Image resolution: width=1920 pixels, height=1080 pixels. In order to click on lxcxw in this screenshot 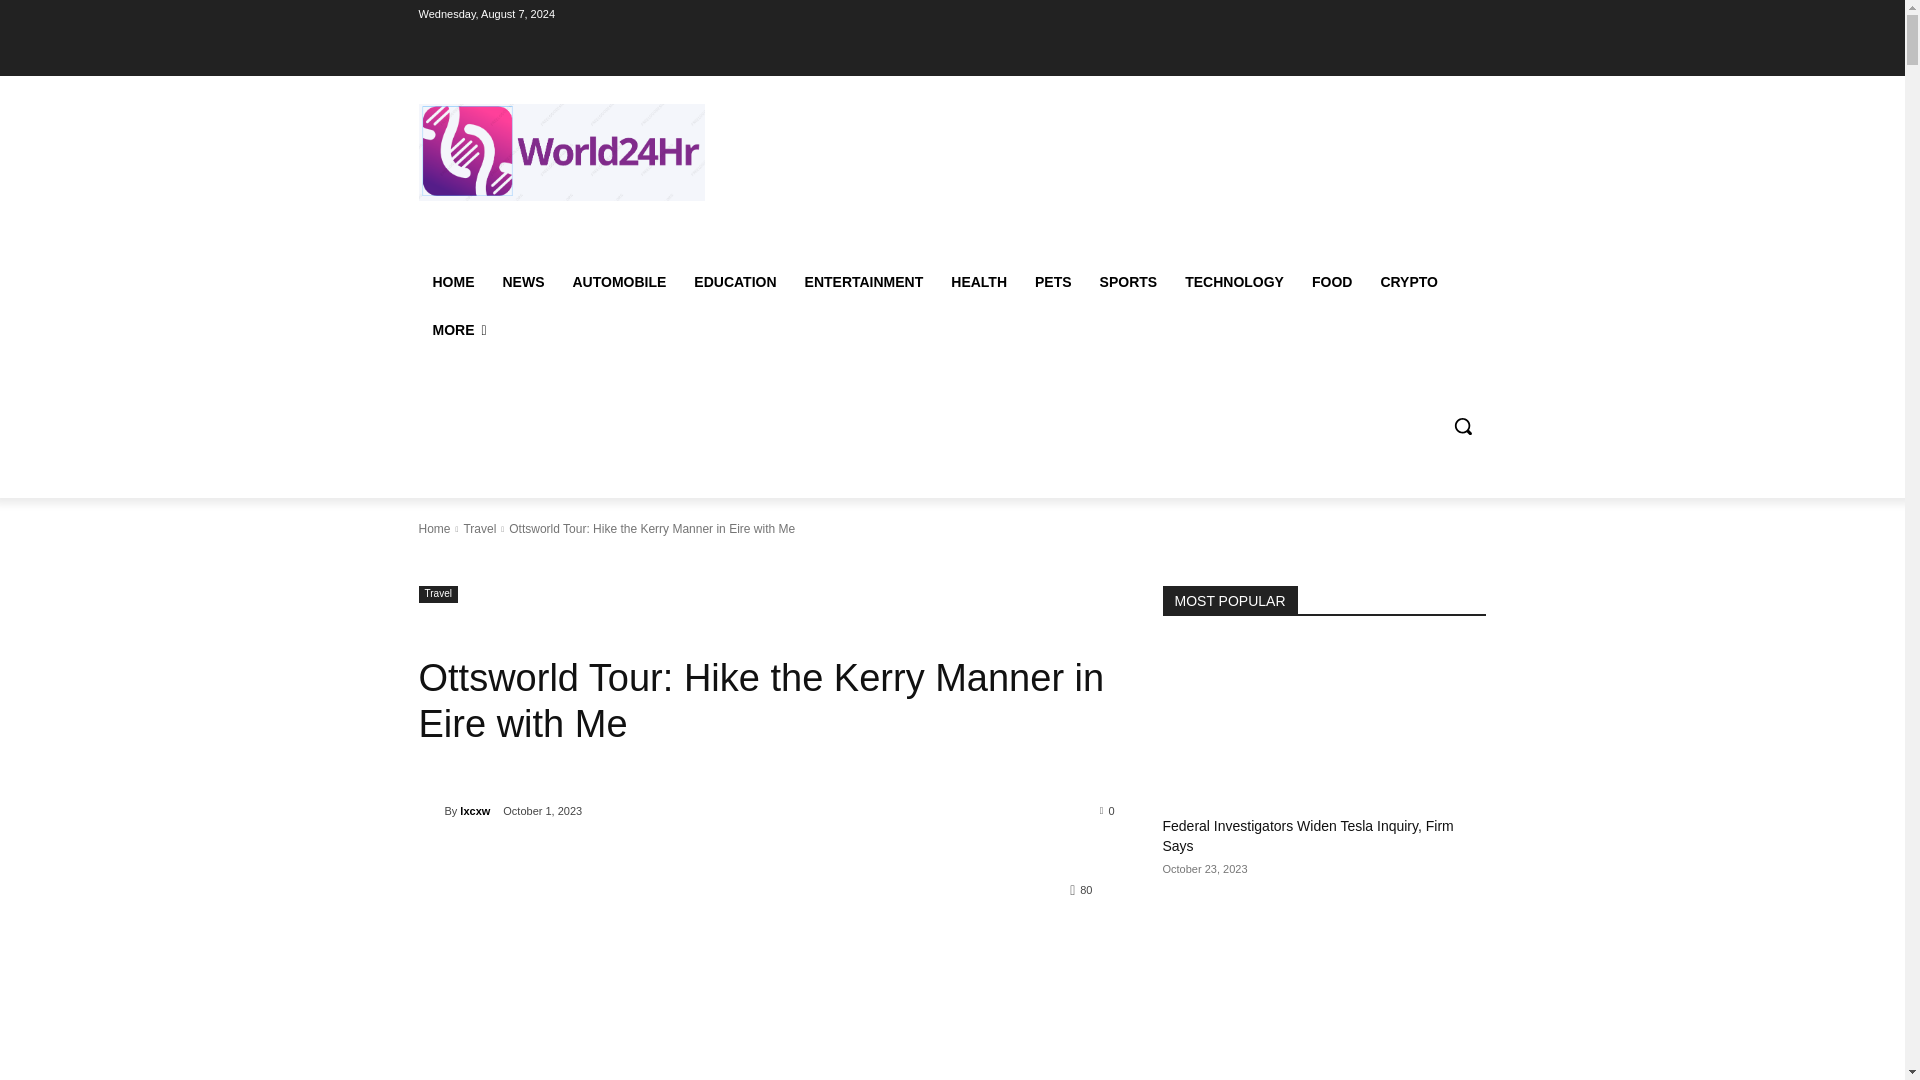, I will do `click(430, 810)`.